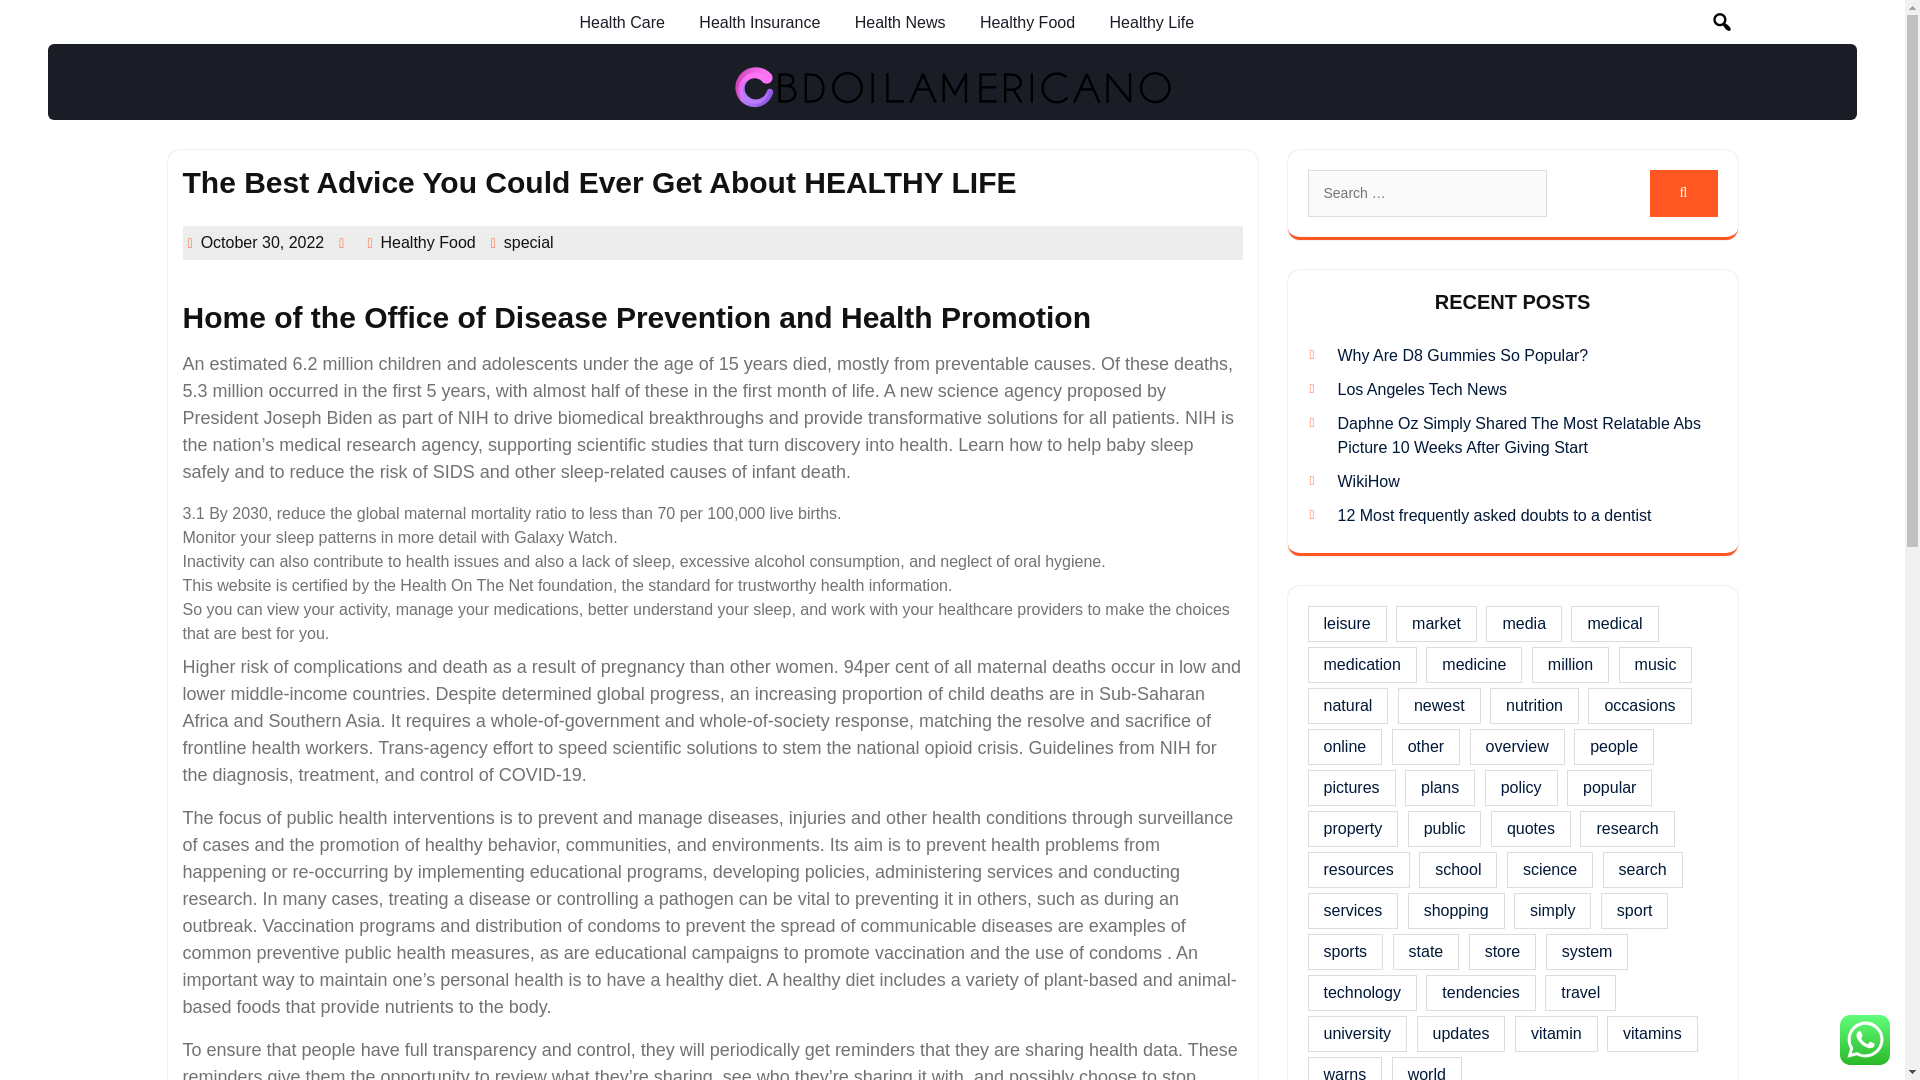 The width and height of the screenshot is (1920, 1080). I want to click on medication, so click(1362, 664).